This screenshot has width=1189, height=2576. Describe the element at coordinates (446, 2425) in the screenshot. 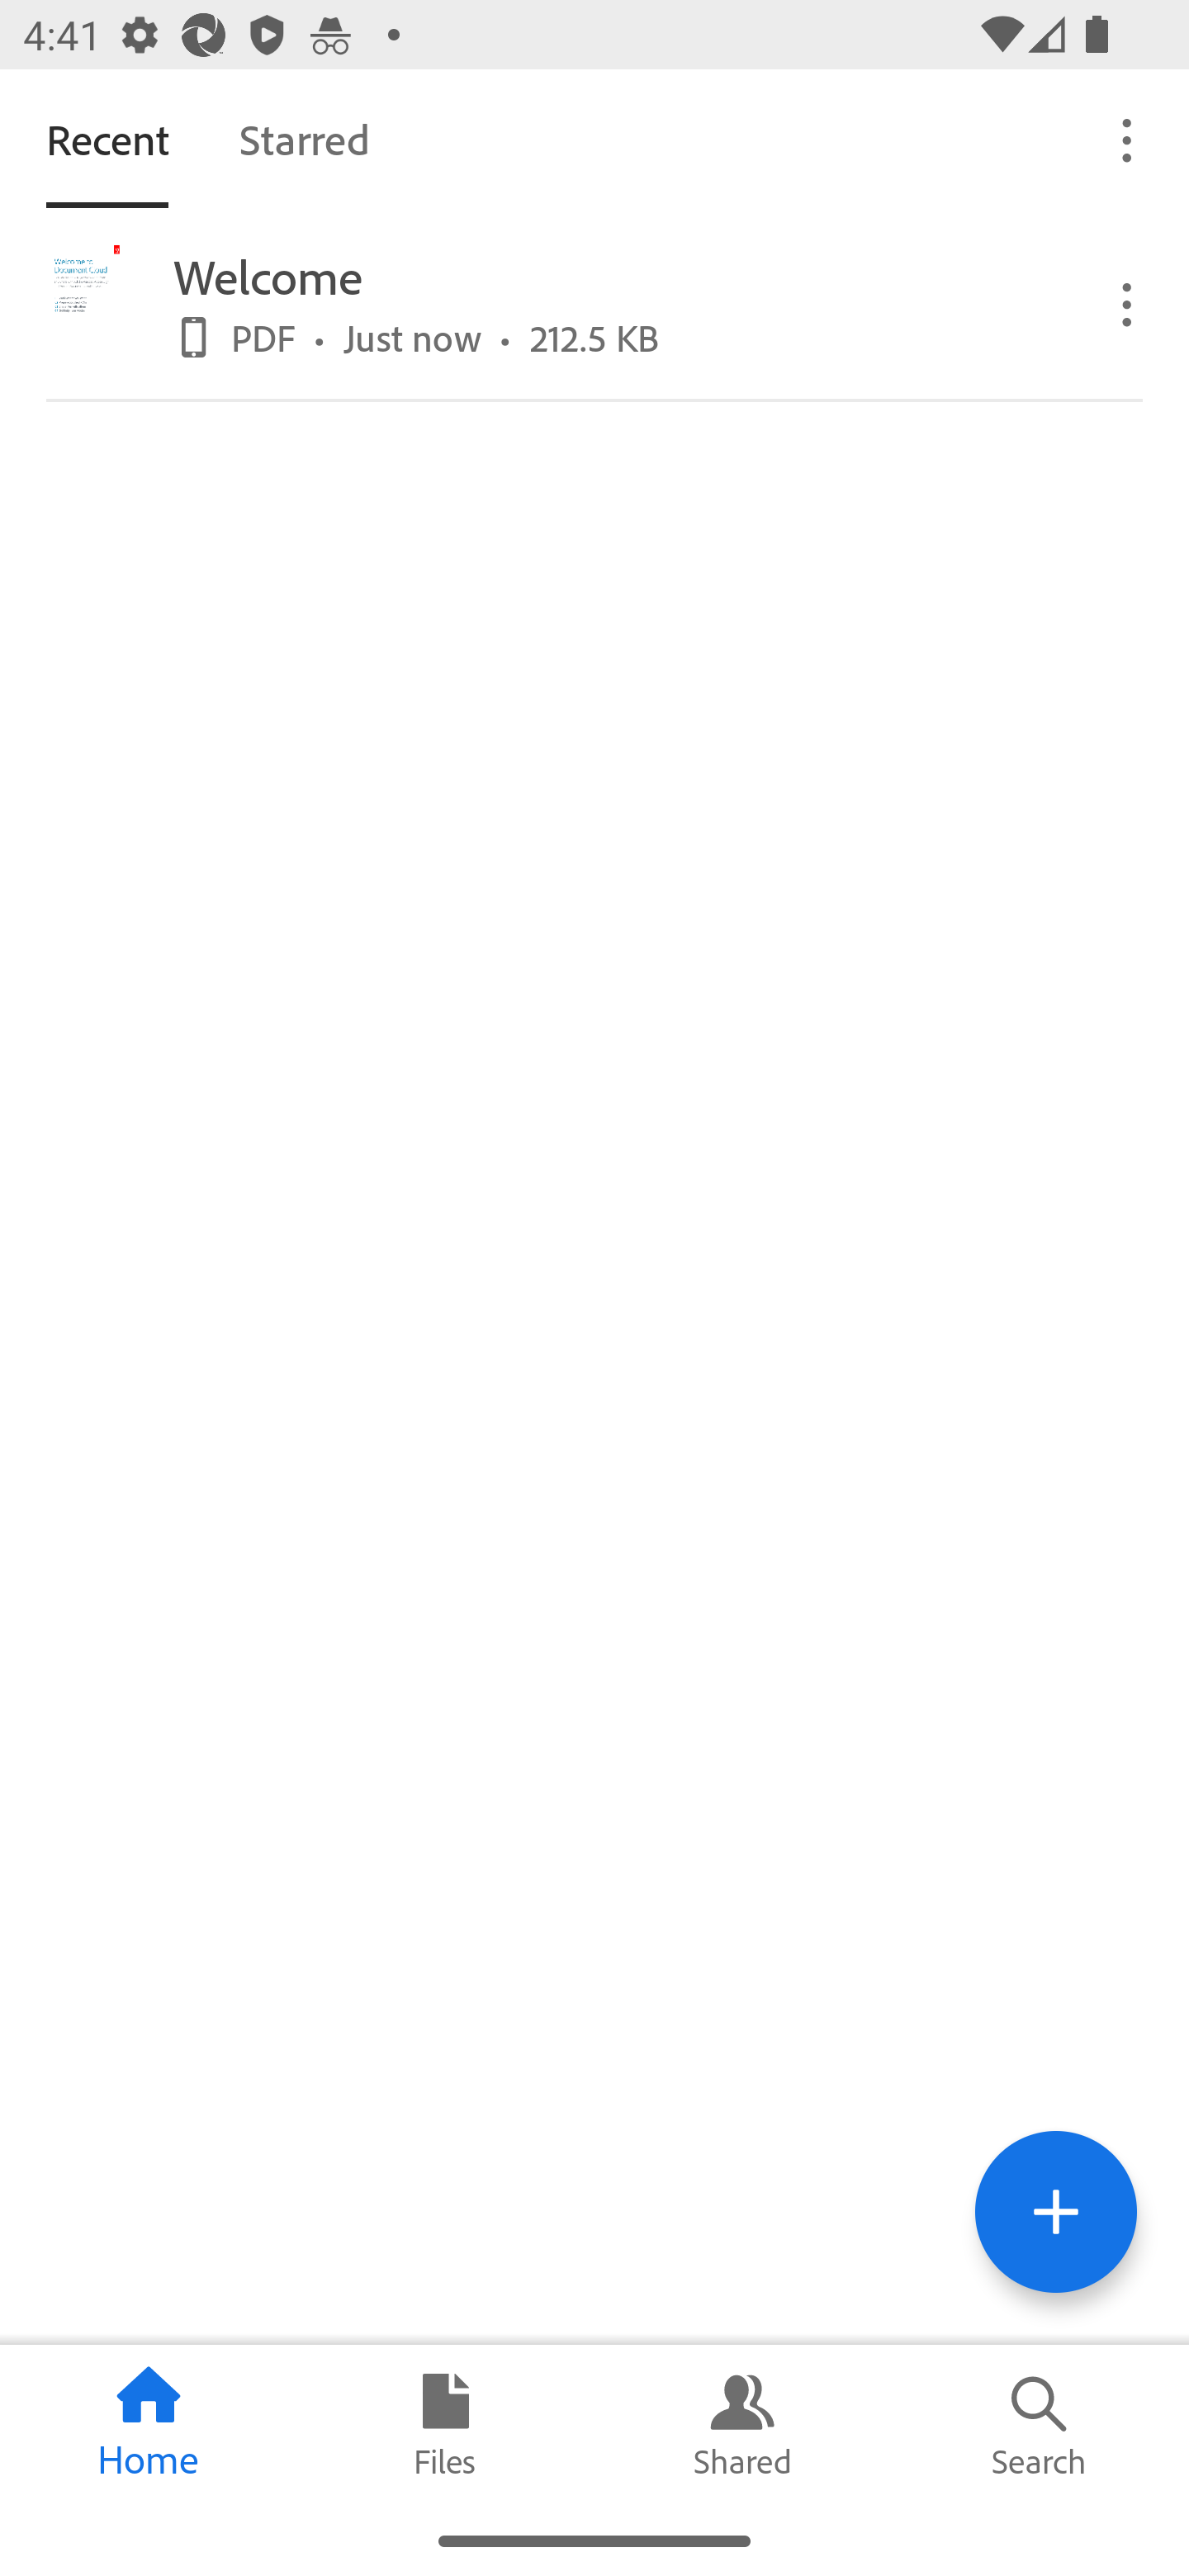

I see `Files` at that location.